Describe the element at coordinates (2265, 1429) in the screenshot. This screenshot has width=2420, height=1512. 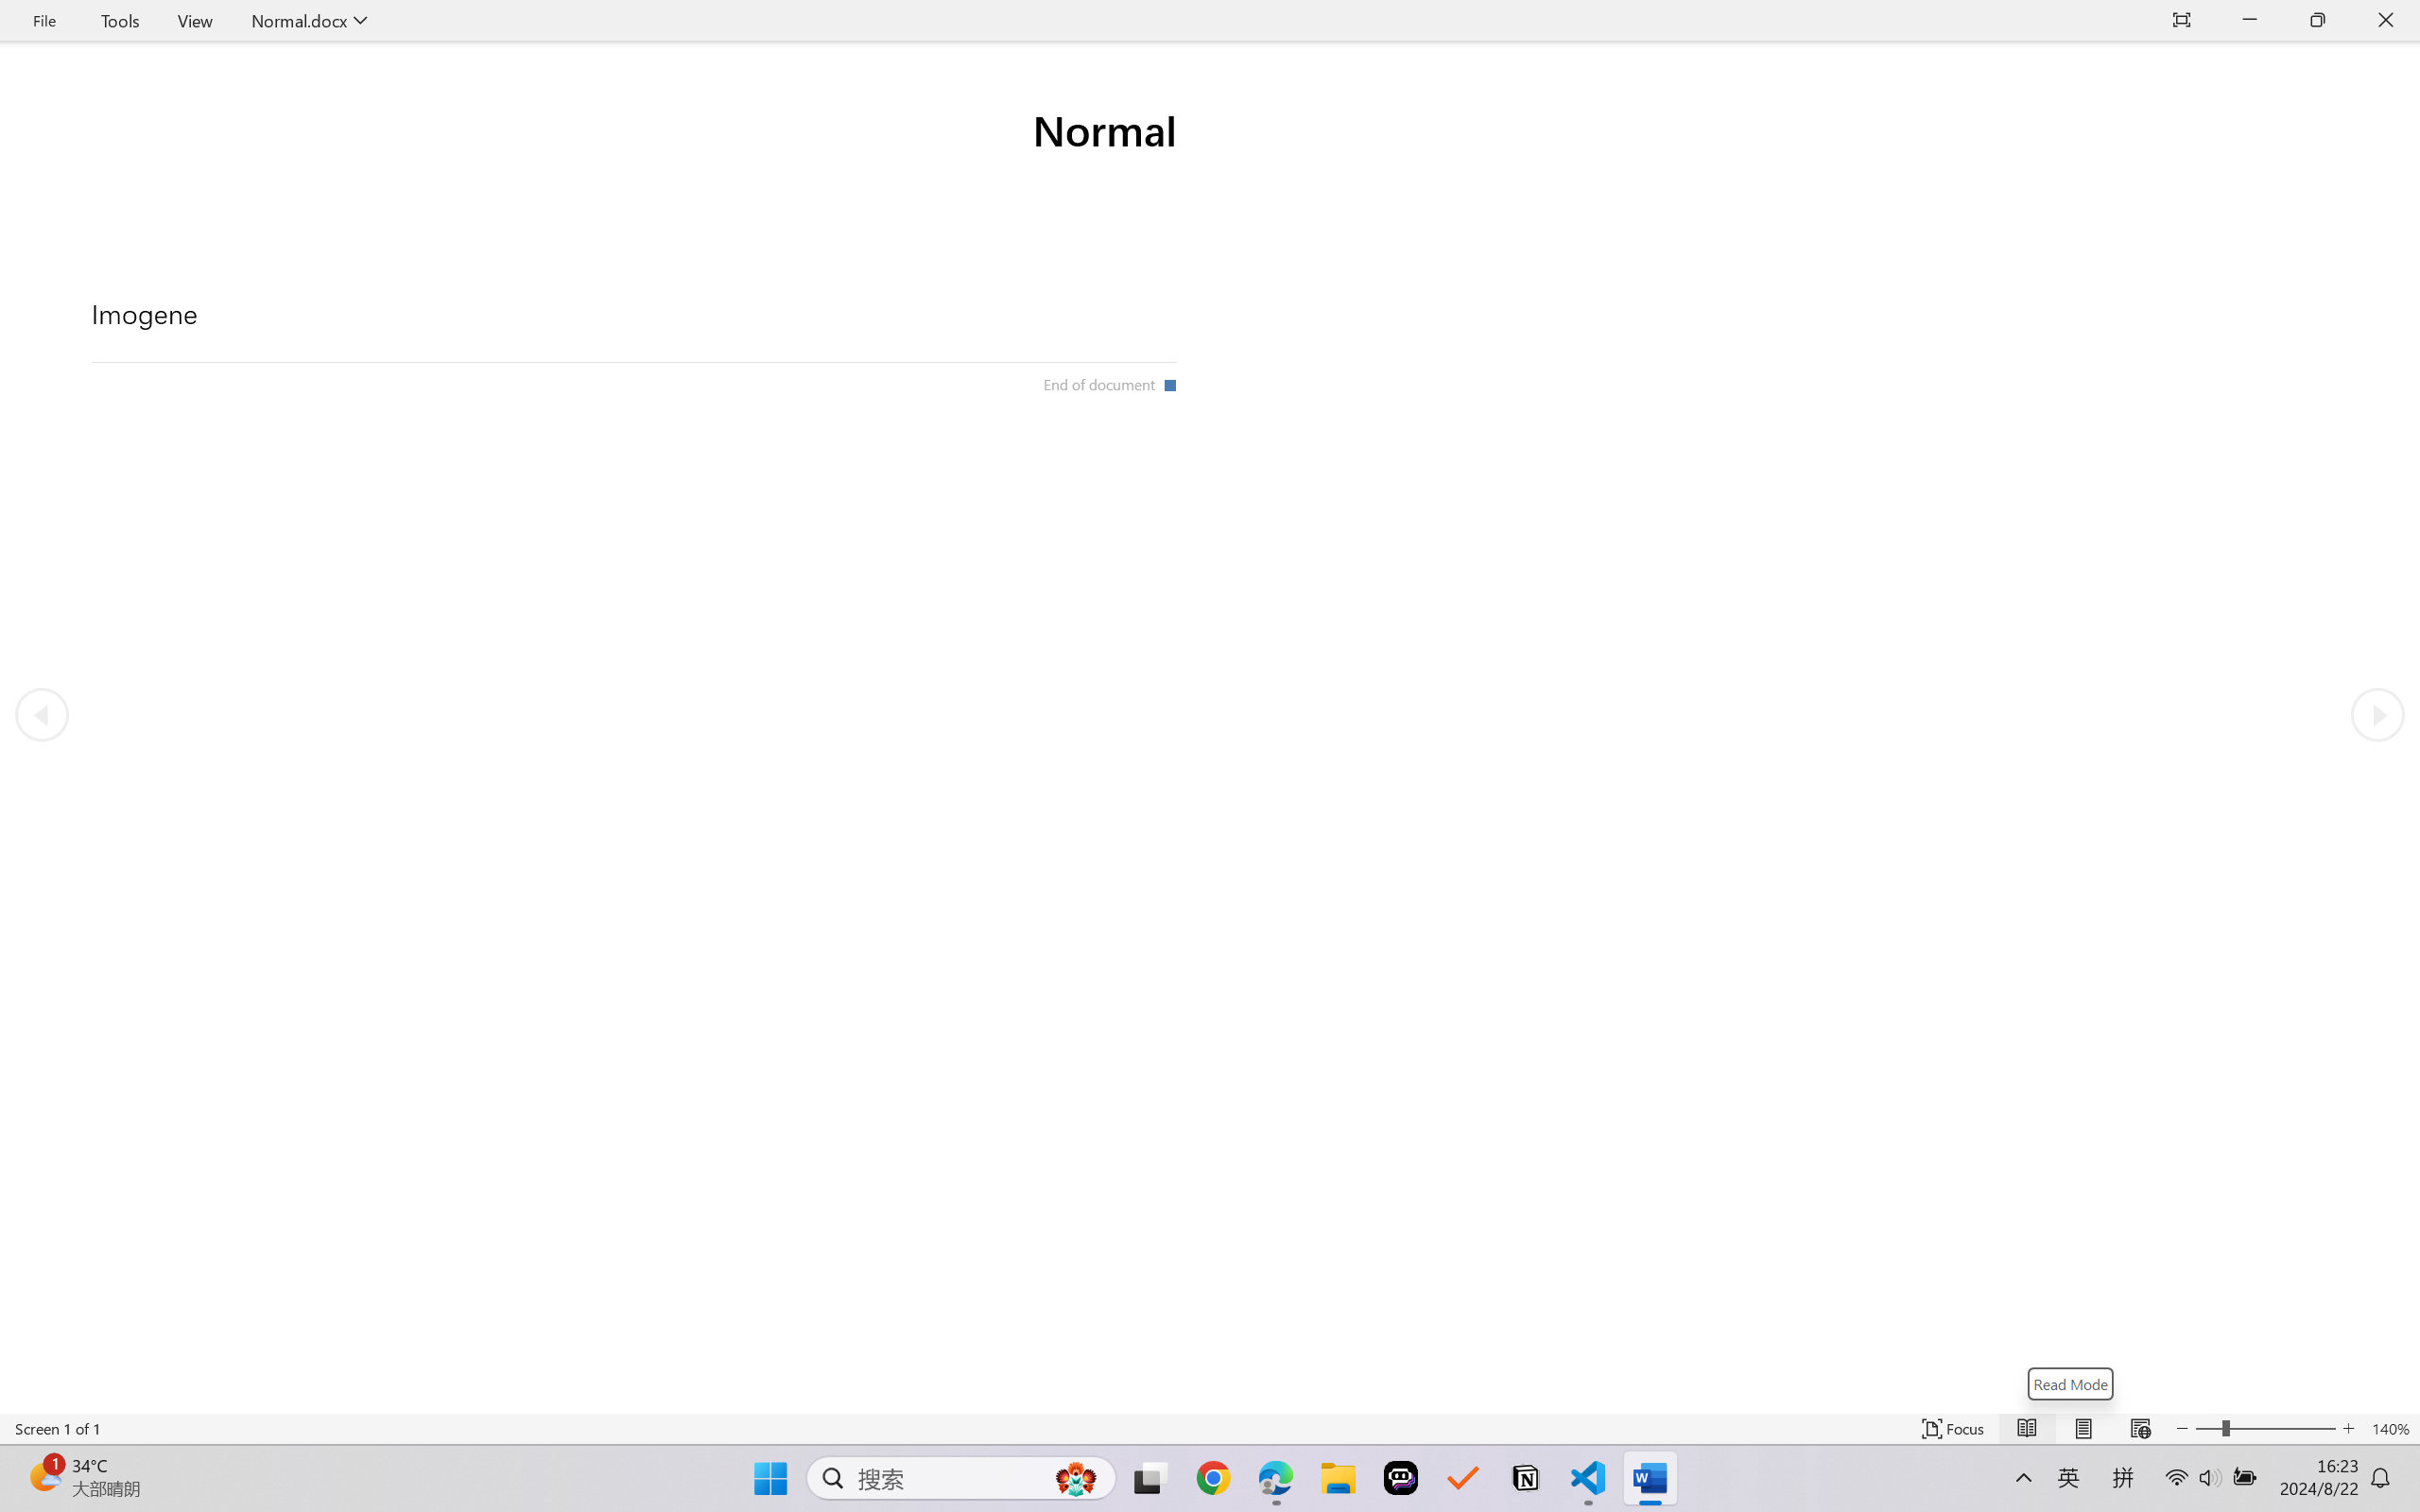
I see `Text Size` at that location.